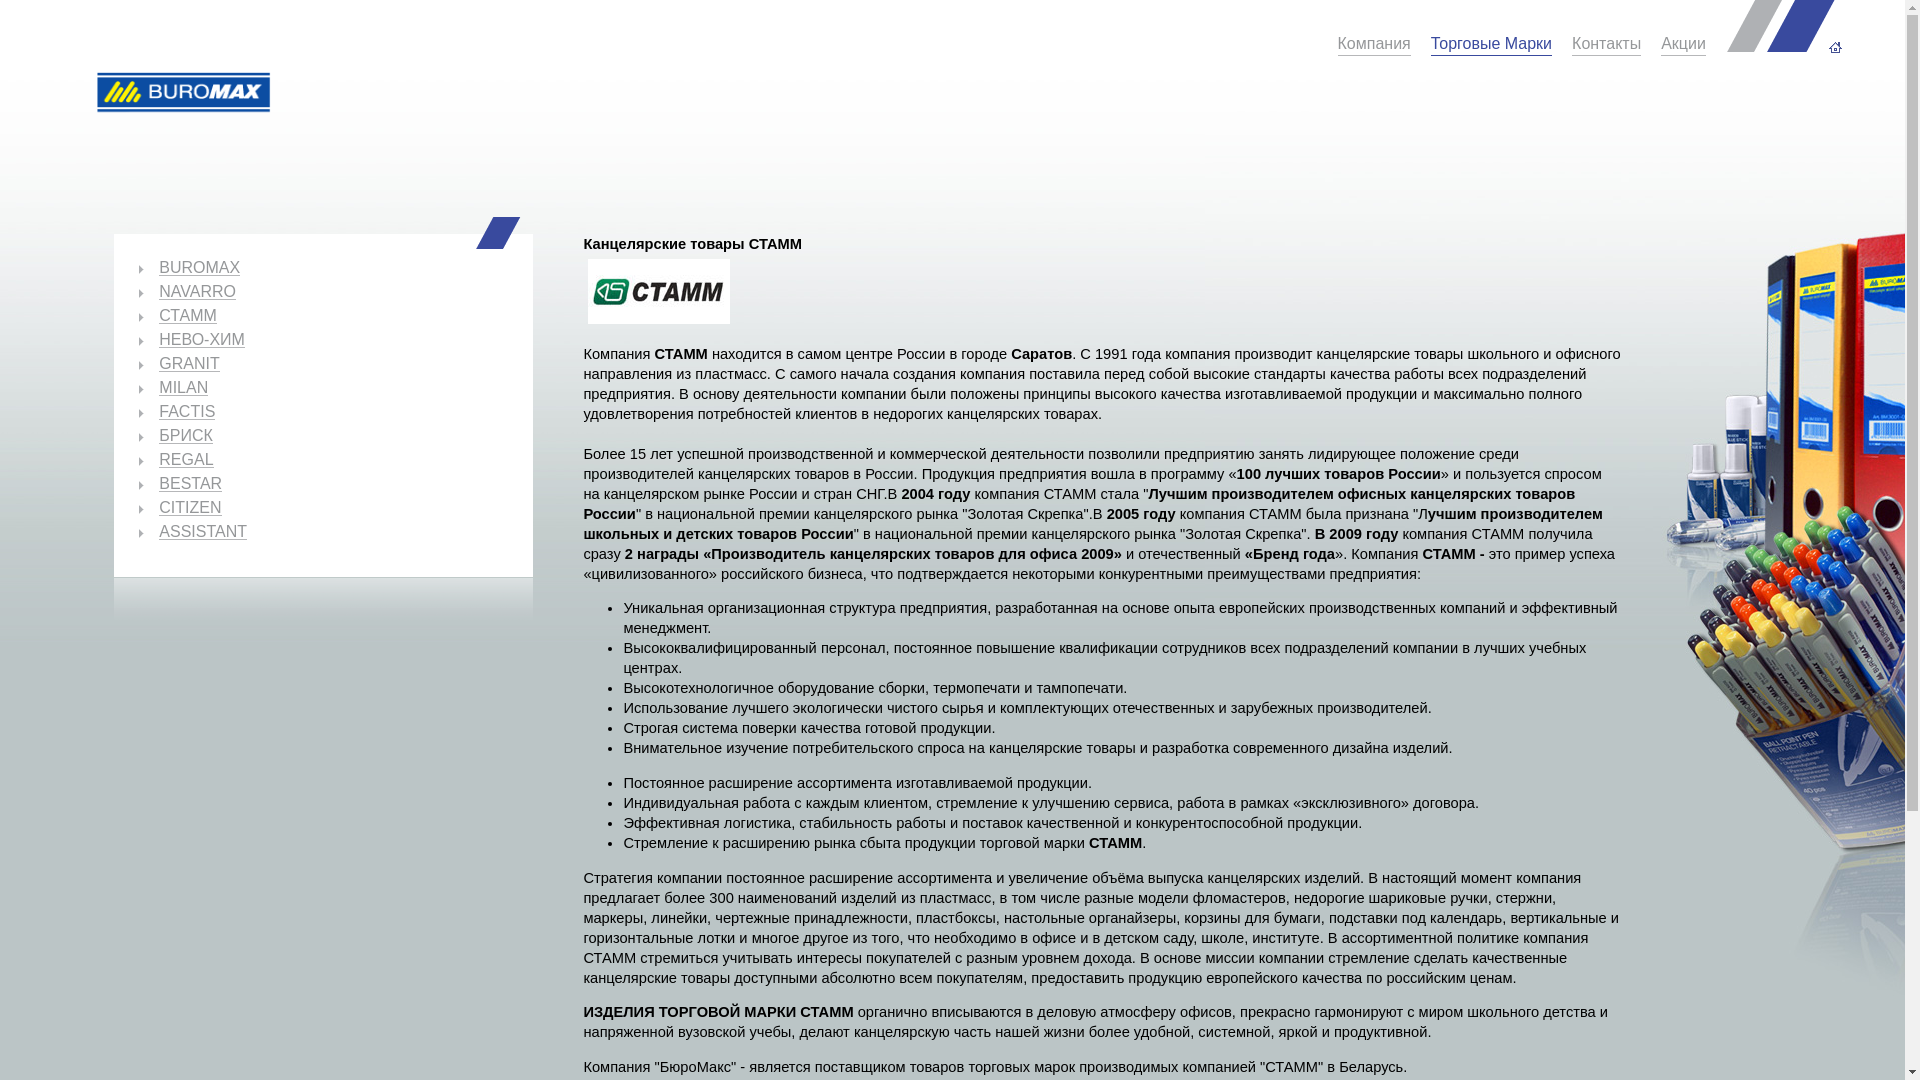 The height and width of the screenshot is (1080, 1920). What do you see at coordinates (200, 268) in the screenshot?
I see `BUROMAX` at bounding box center [200, 268].